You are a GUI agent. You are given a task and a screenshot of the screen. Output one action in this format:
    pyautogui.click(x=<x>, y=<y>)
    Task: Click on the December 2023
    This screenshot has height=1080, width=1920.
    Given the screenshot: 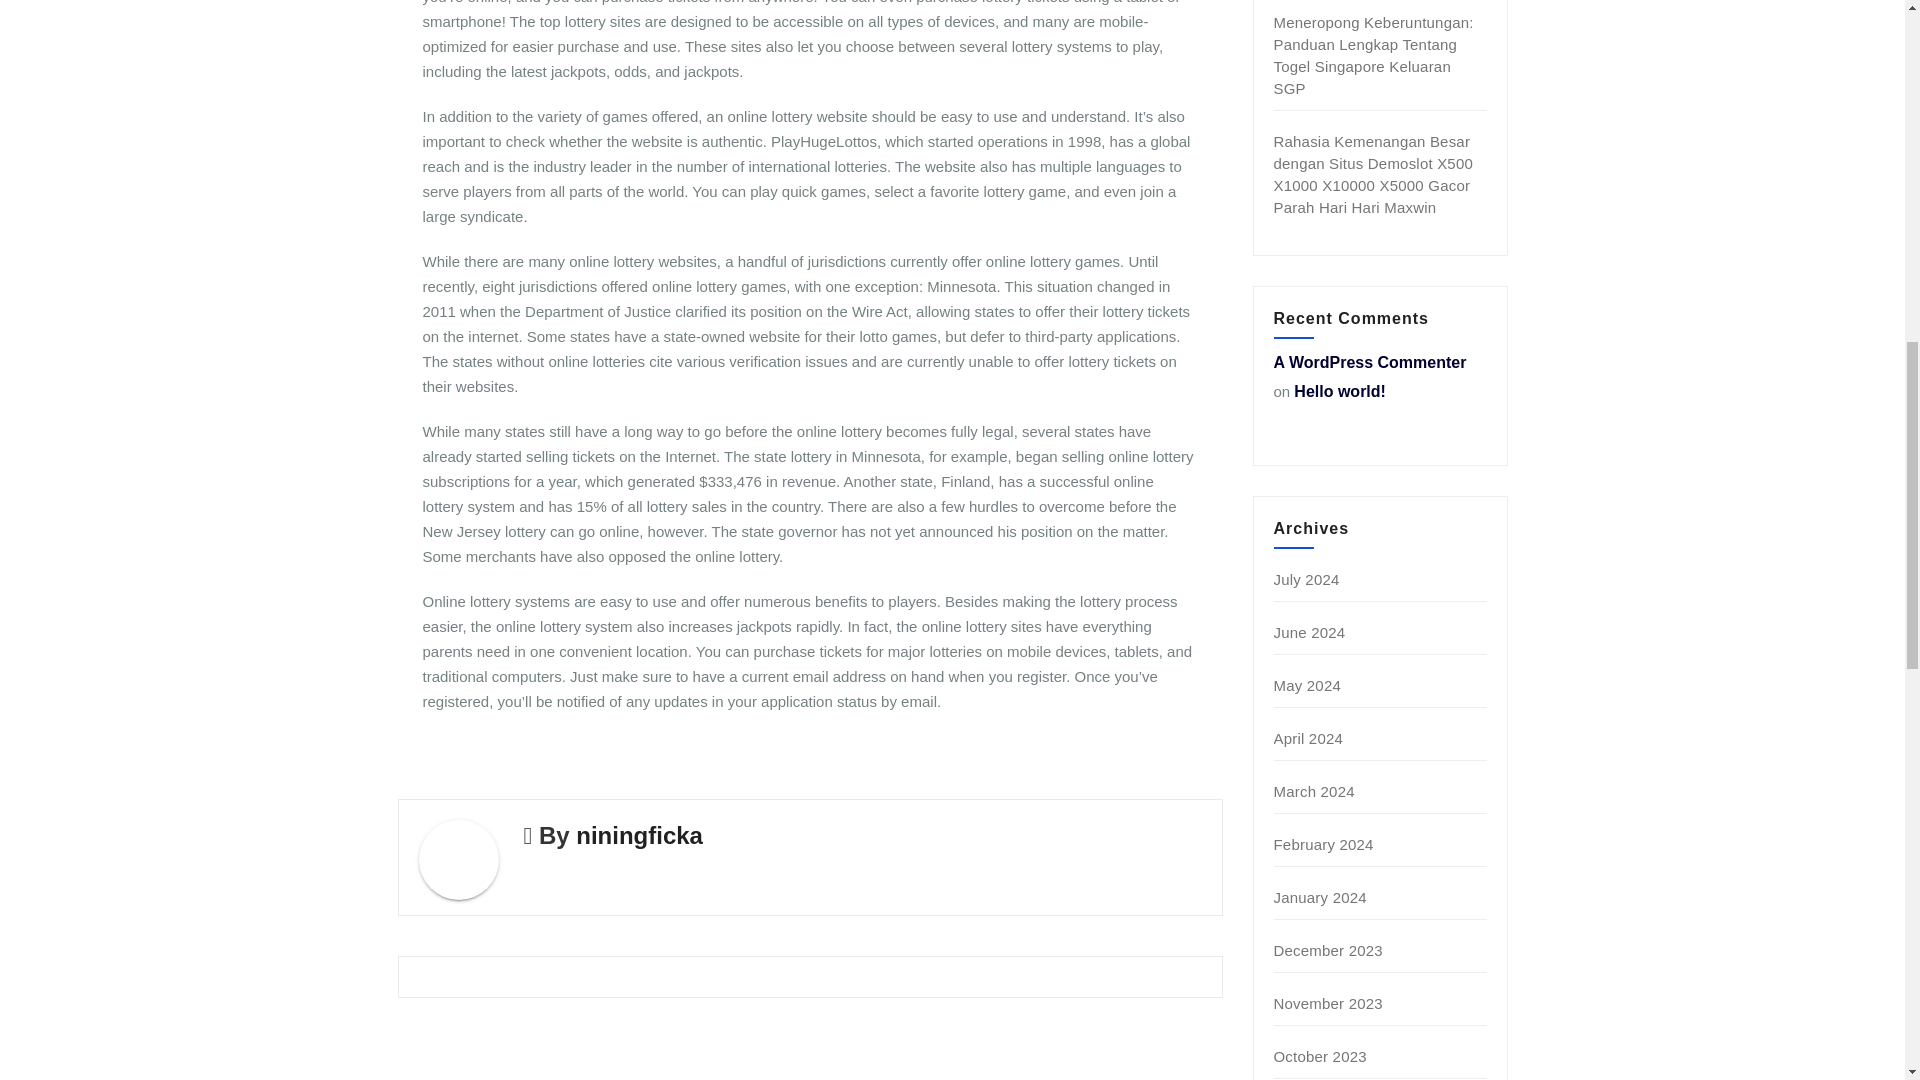 What is the action you would take?
    pyautogui.click(x=1328, y=950)
    